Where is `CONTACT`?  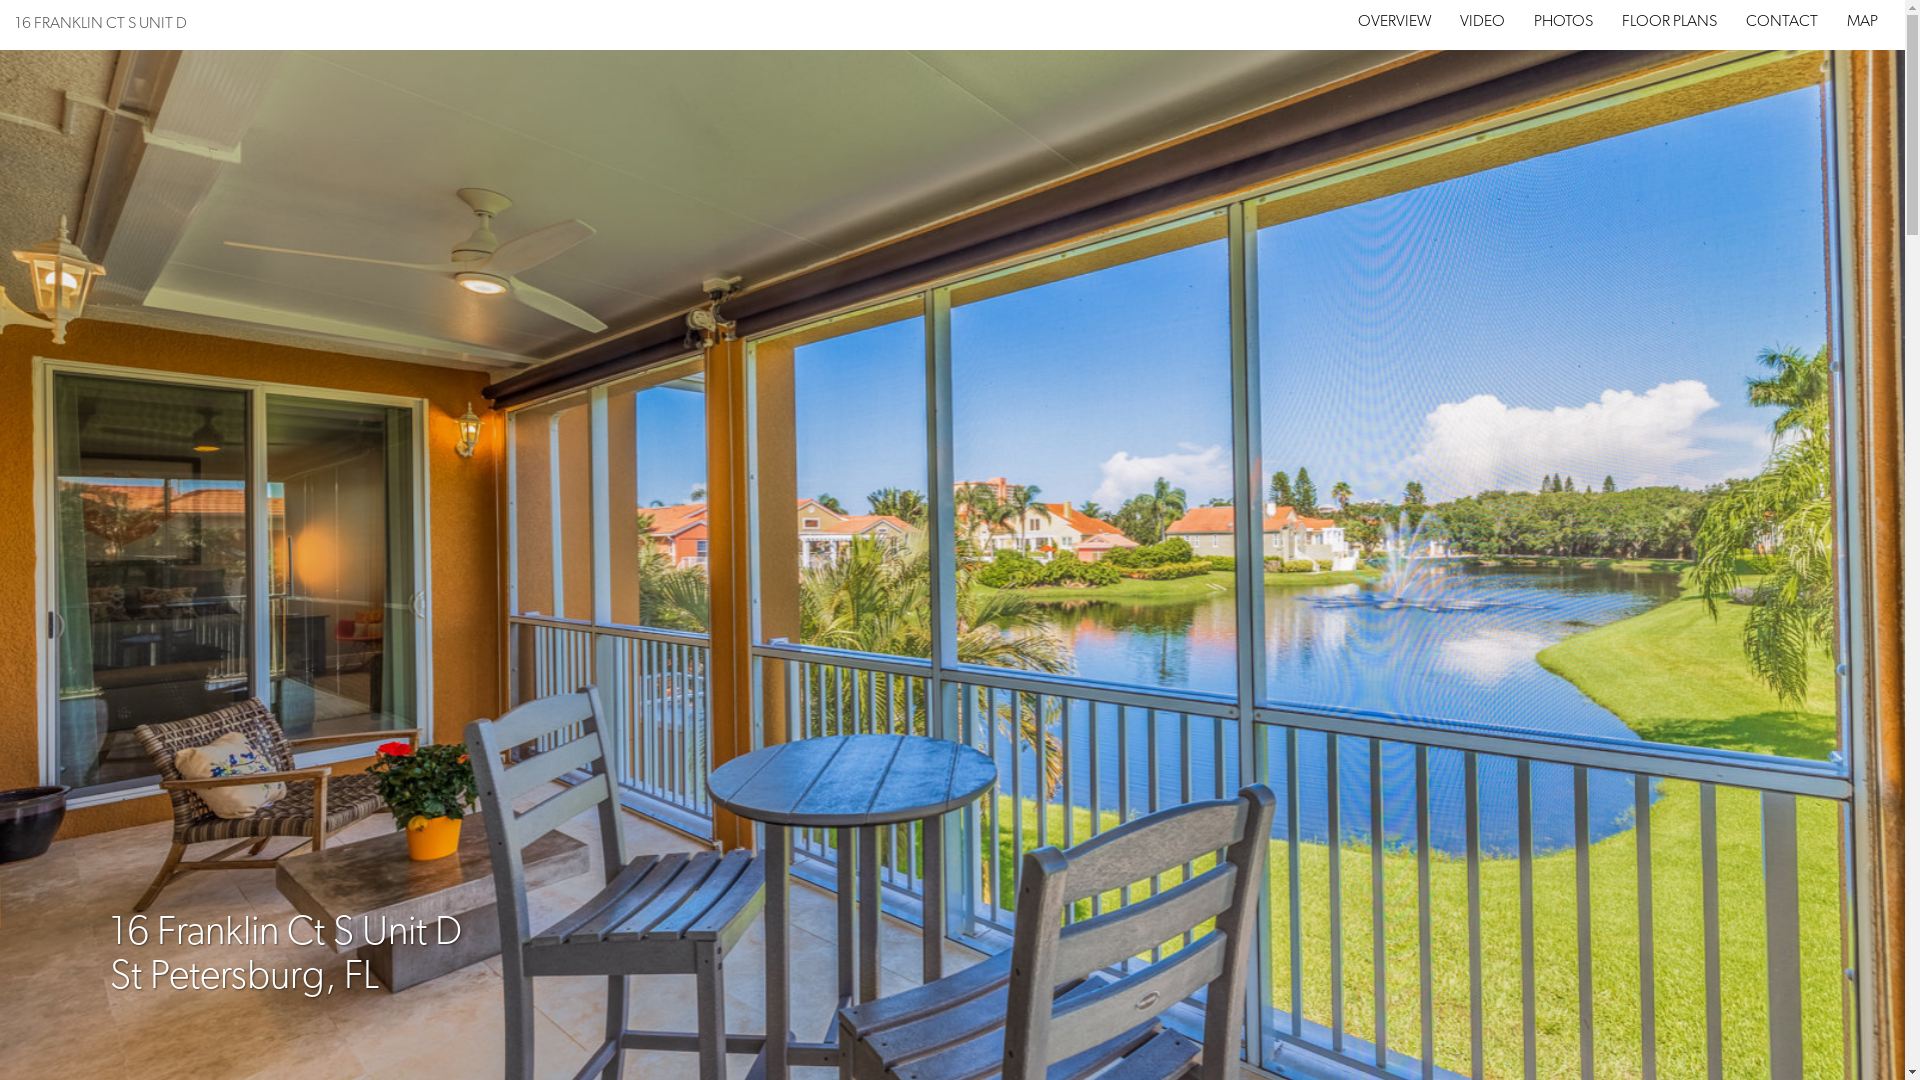
CONTACT is located at coordinates (1782, 22).